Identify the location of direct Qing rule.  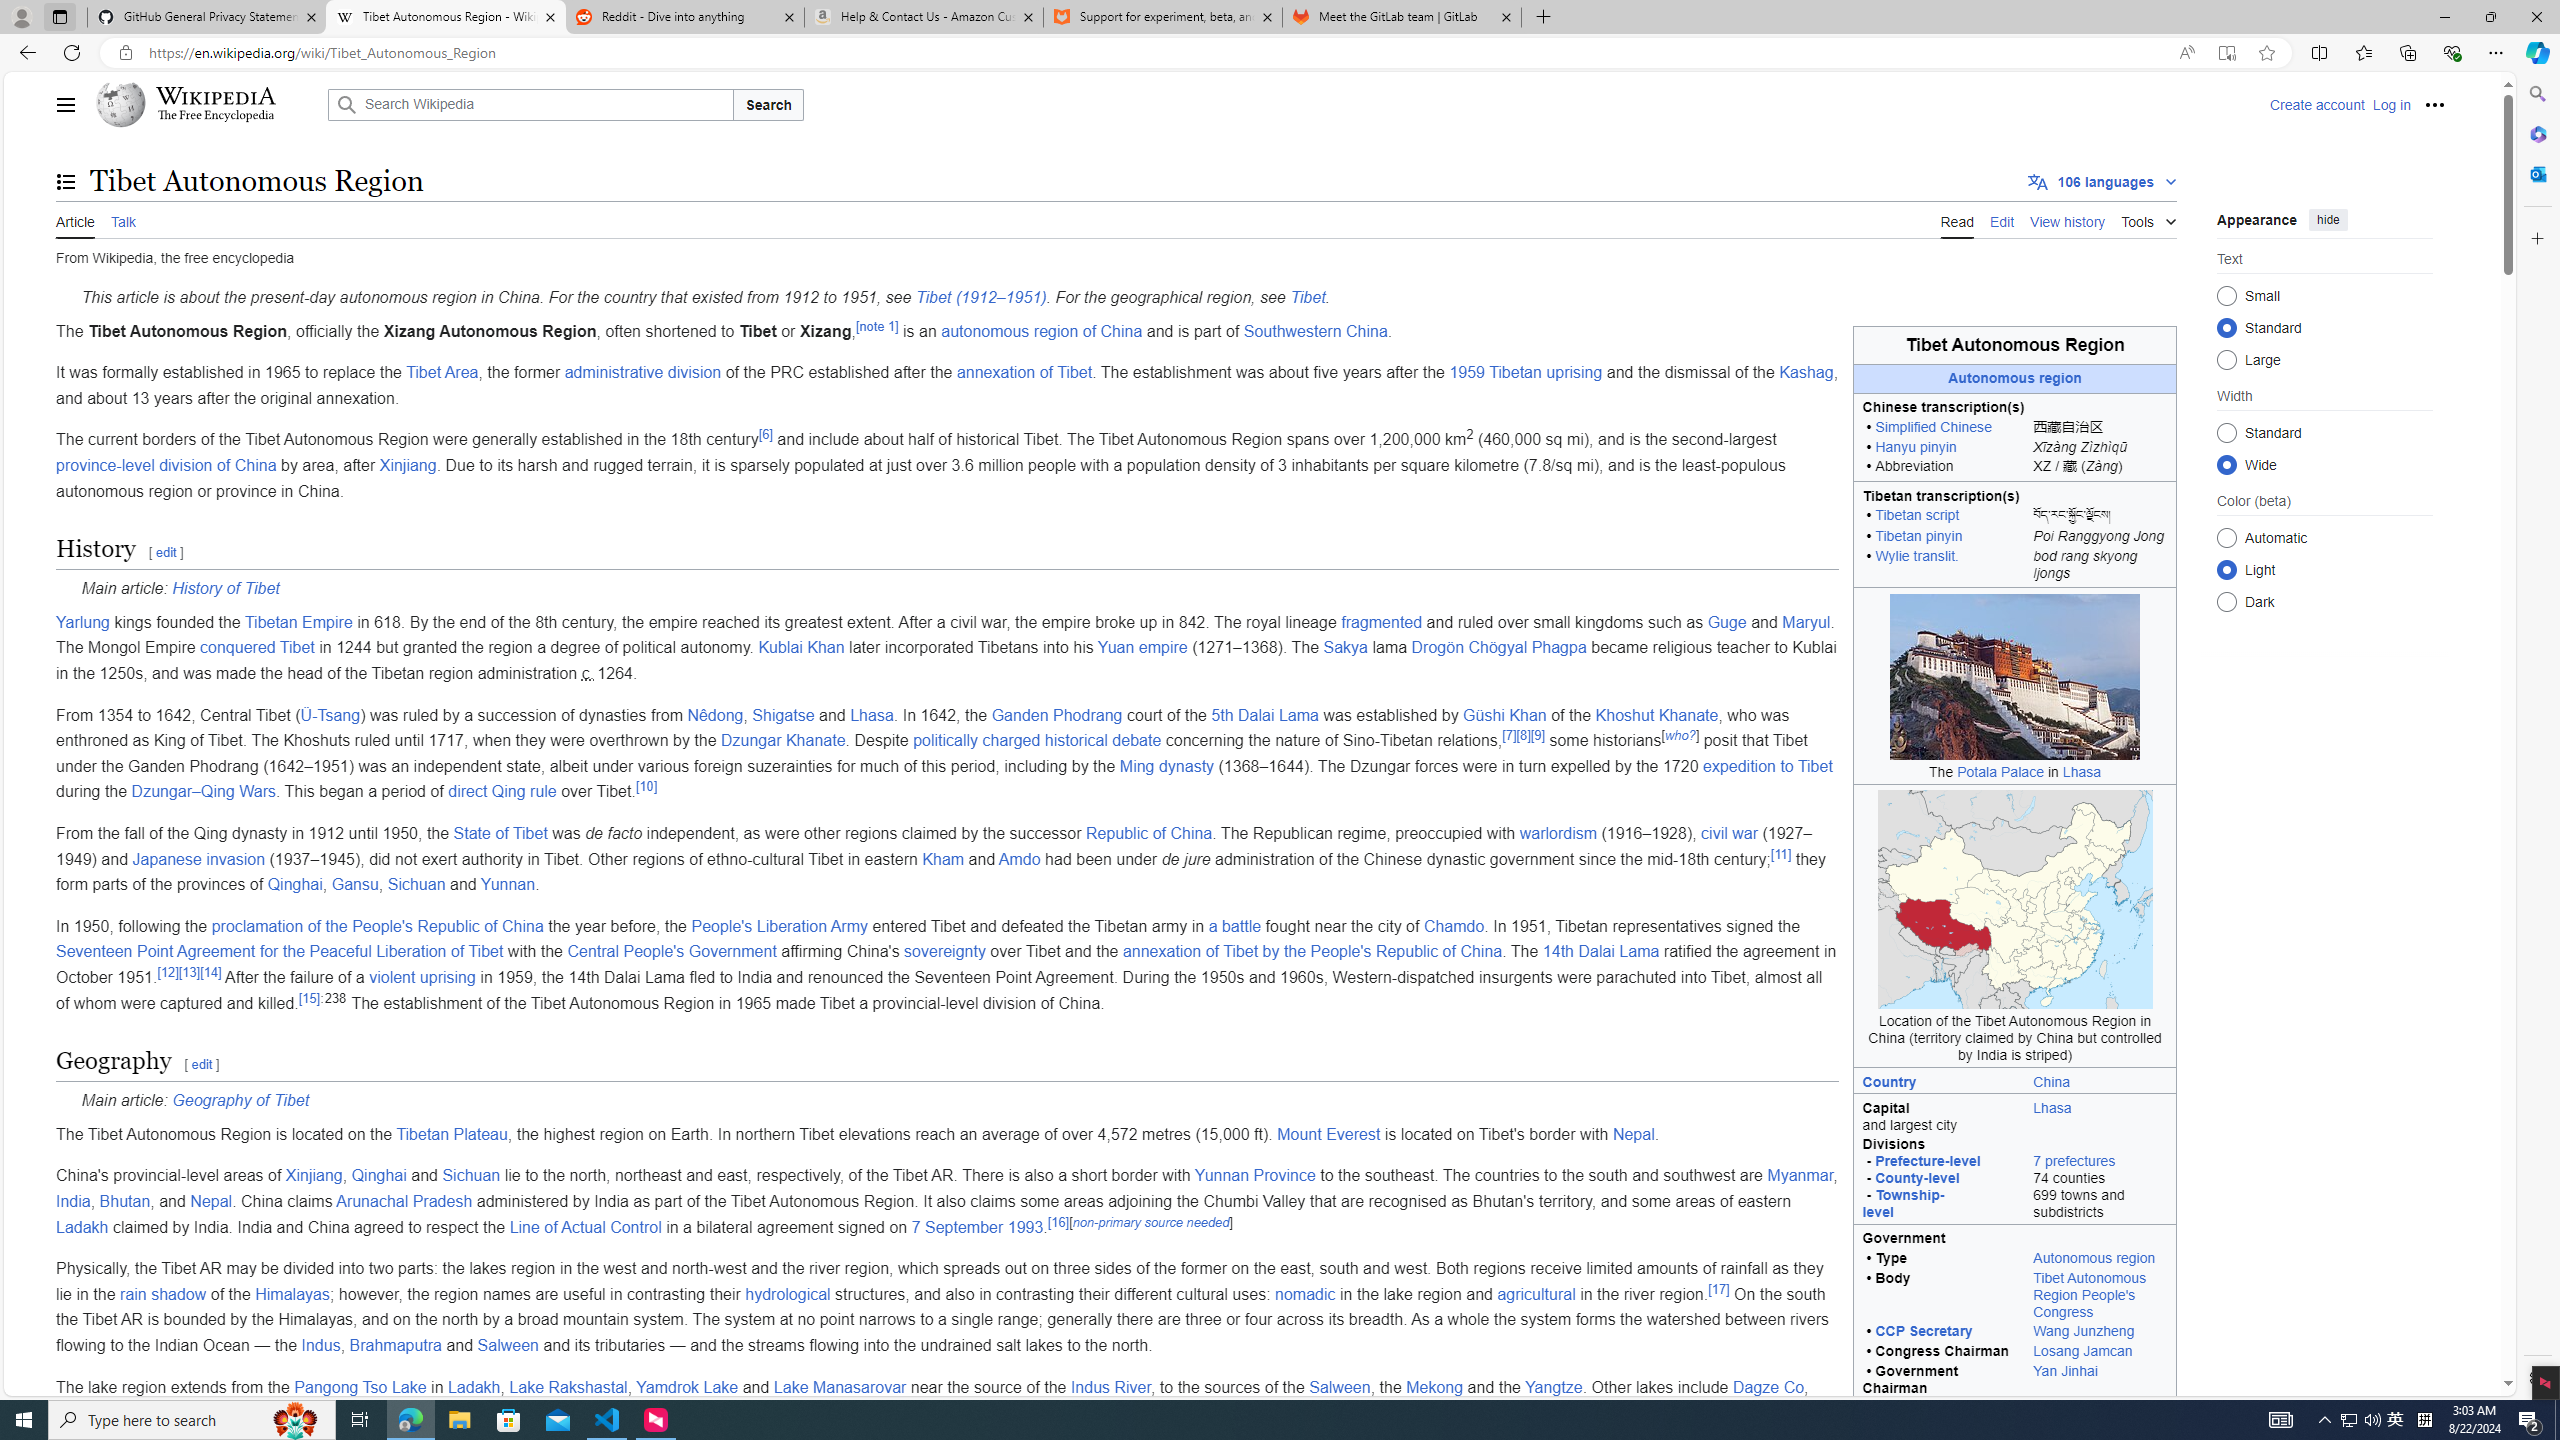
(503, 792).